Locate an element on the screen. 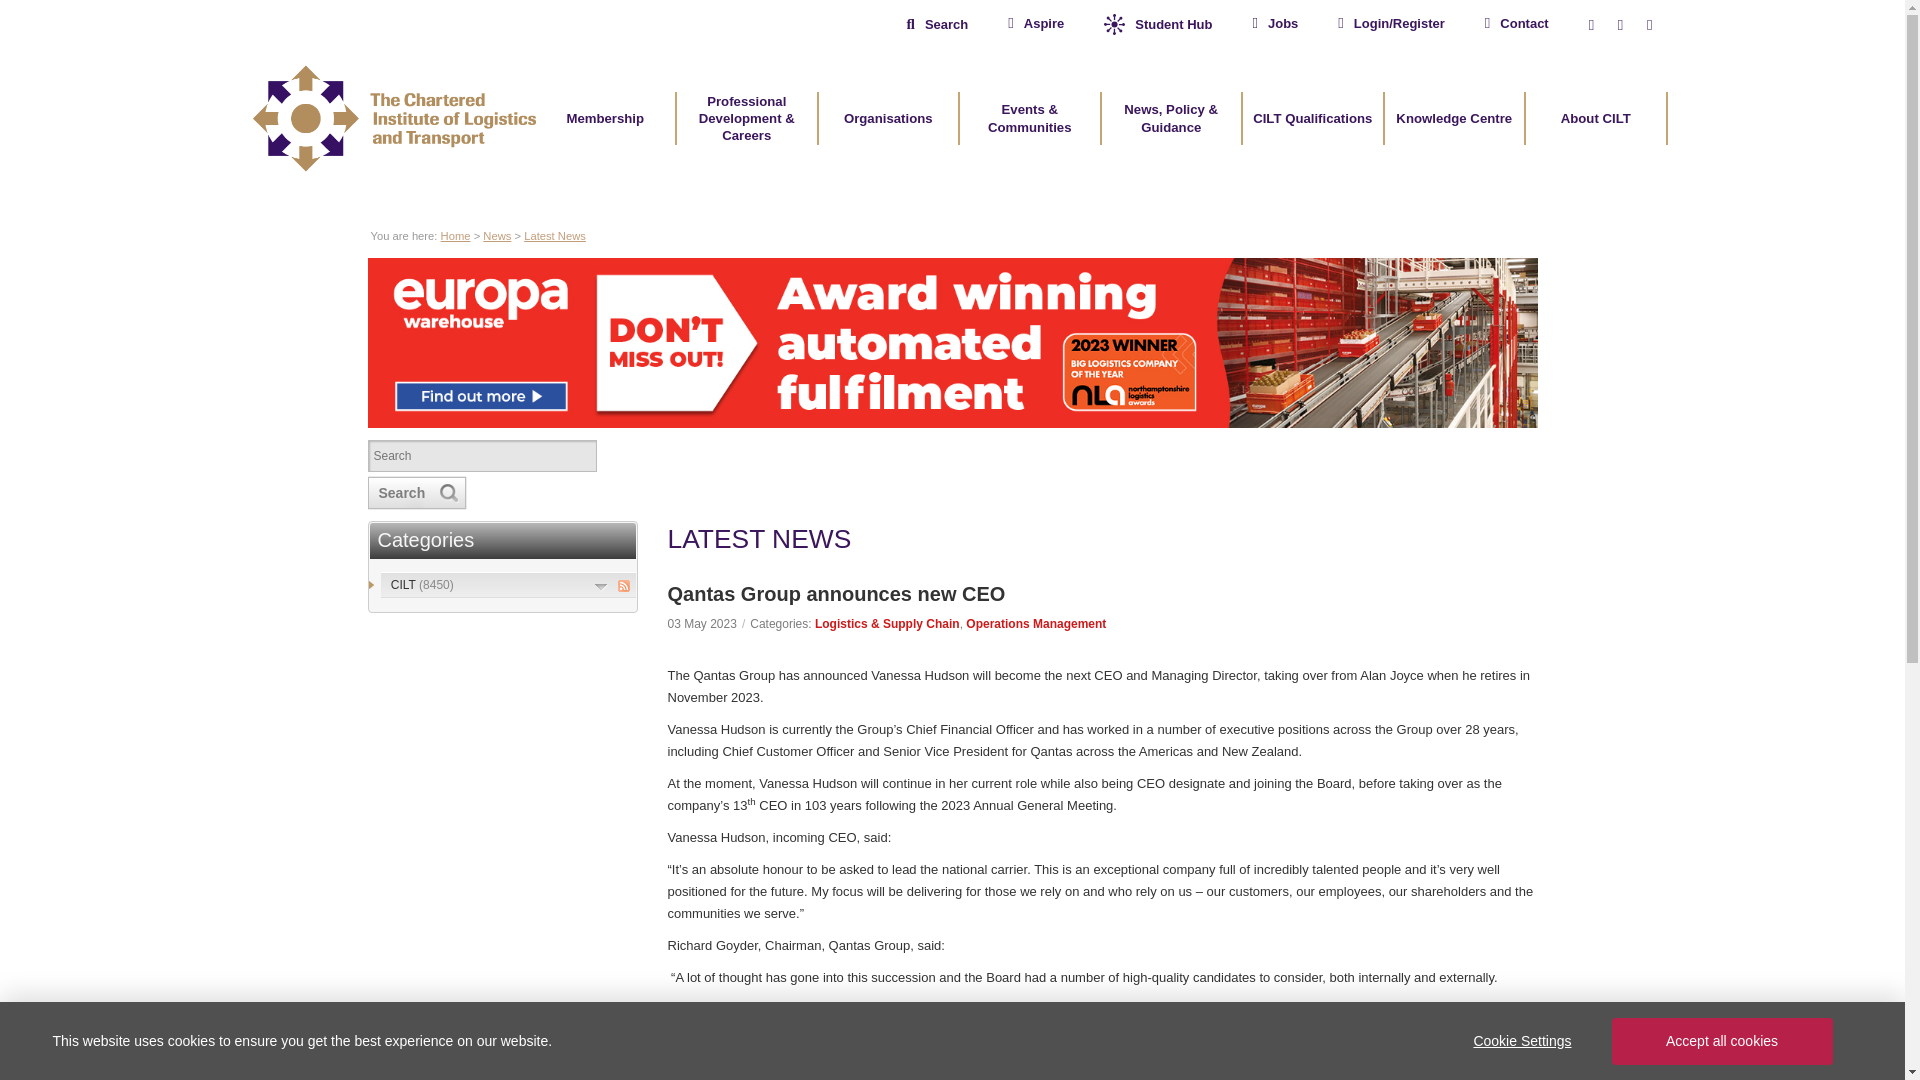 The height and width of the screenshot is (1080, 1920). CILT is located at coordinates (422, 584).